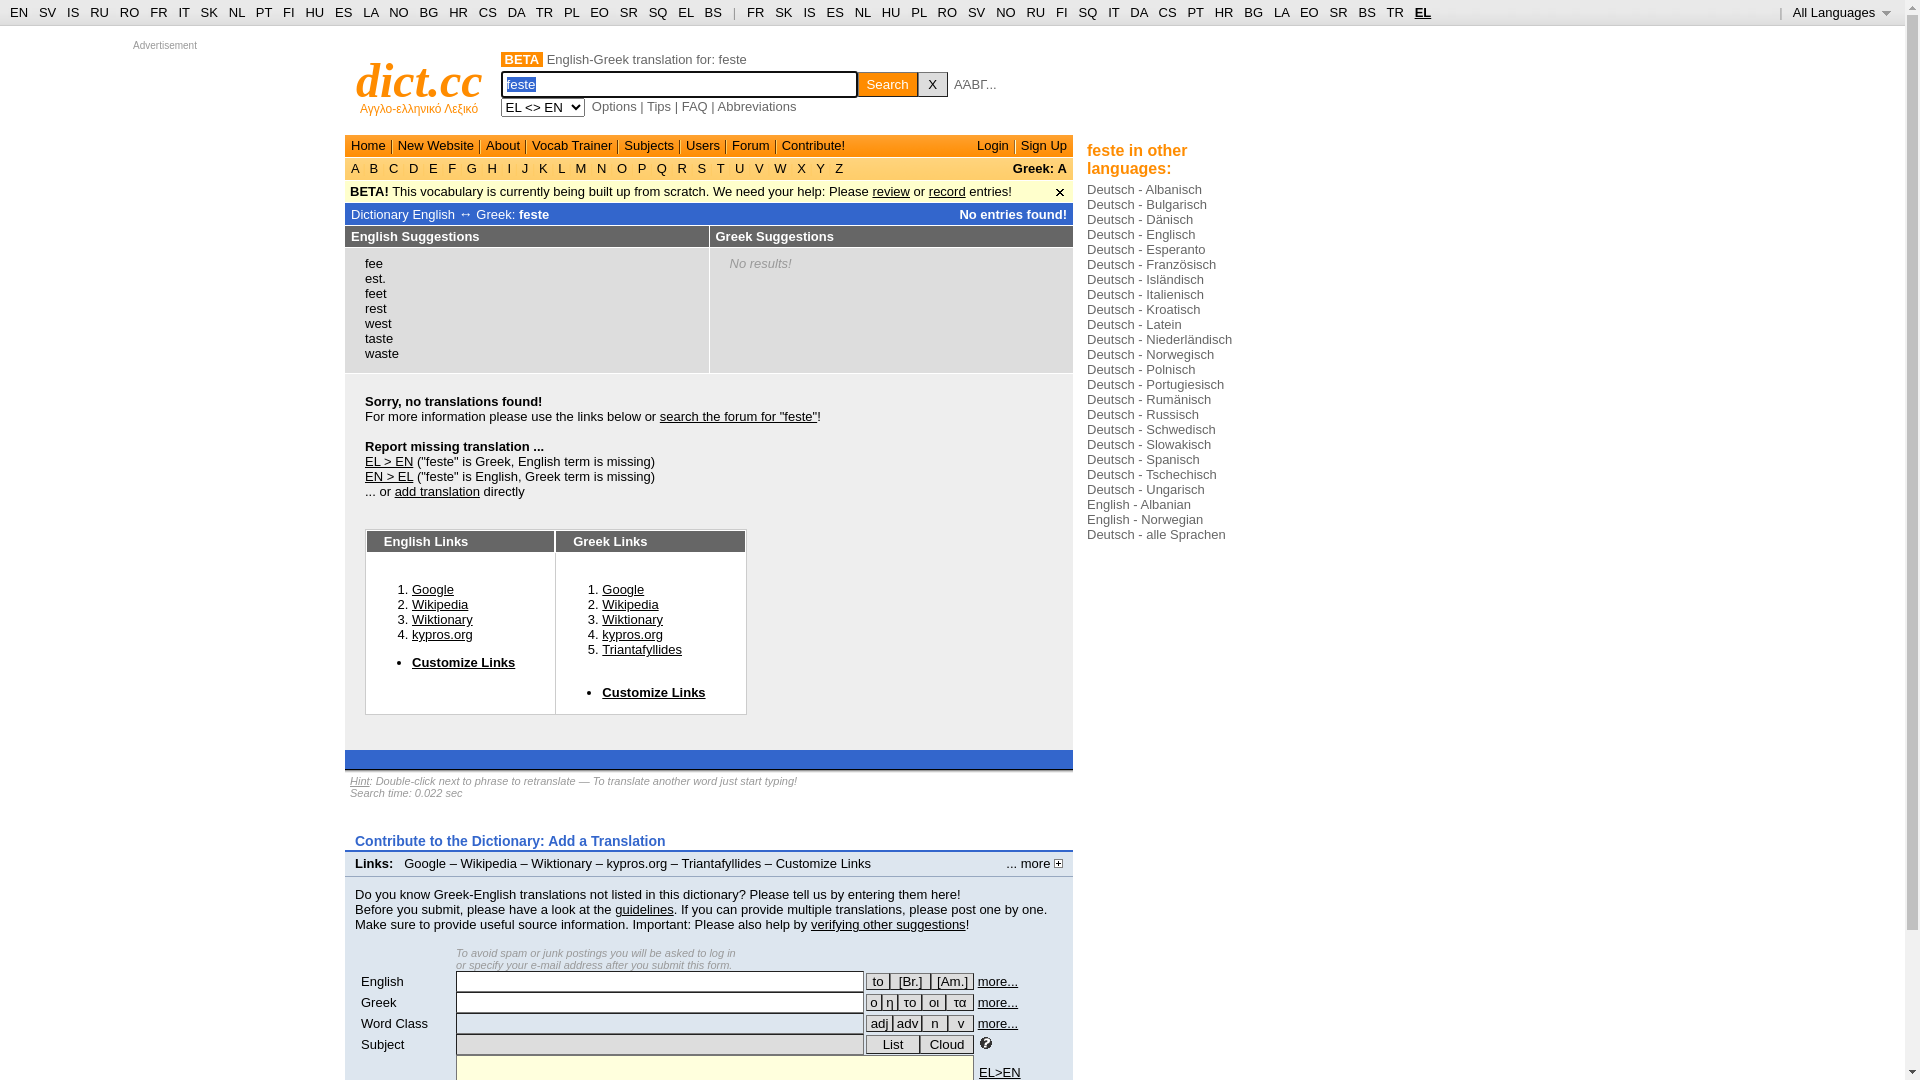  What do you see at coordinates (642, 168) in the screenshot?
I see `P` at bounding box center [642, 168].